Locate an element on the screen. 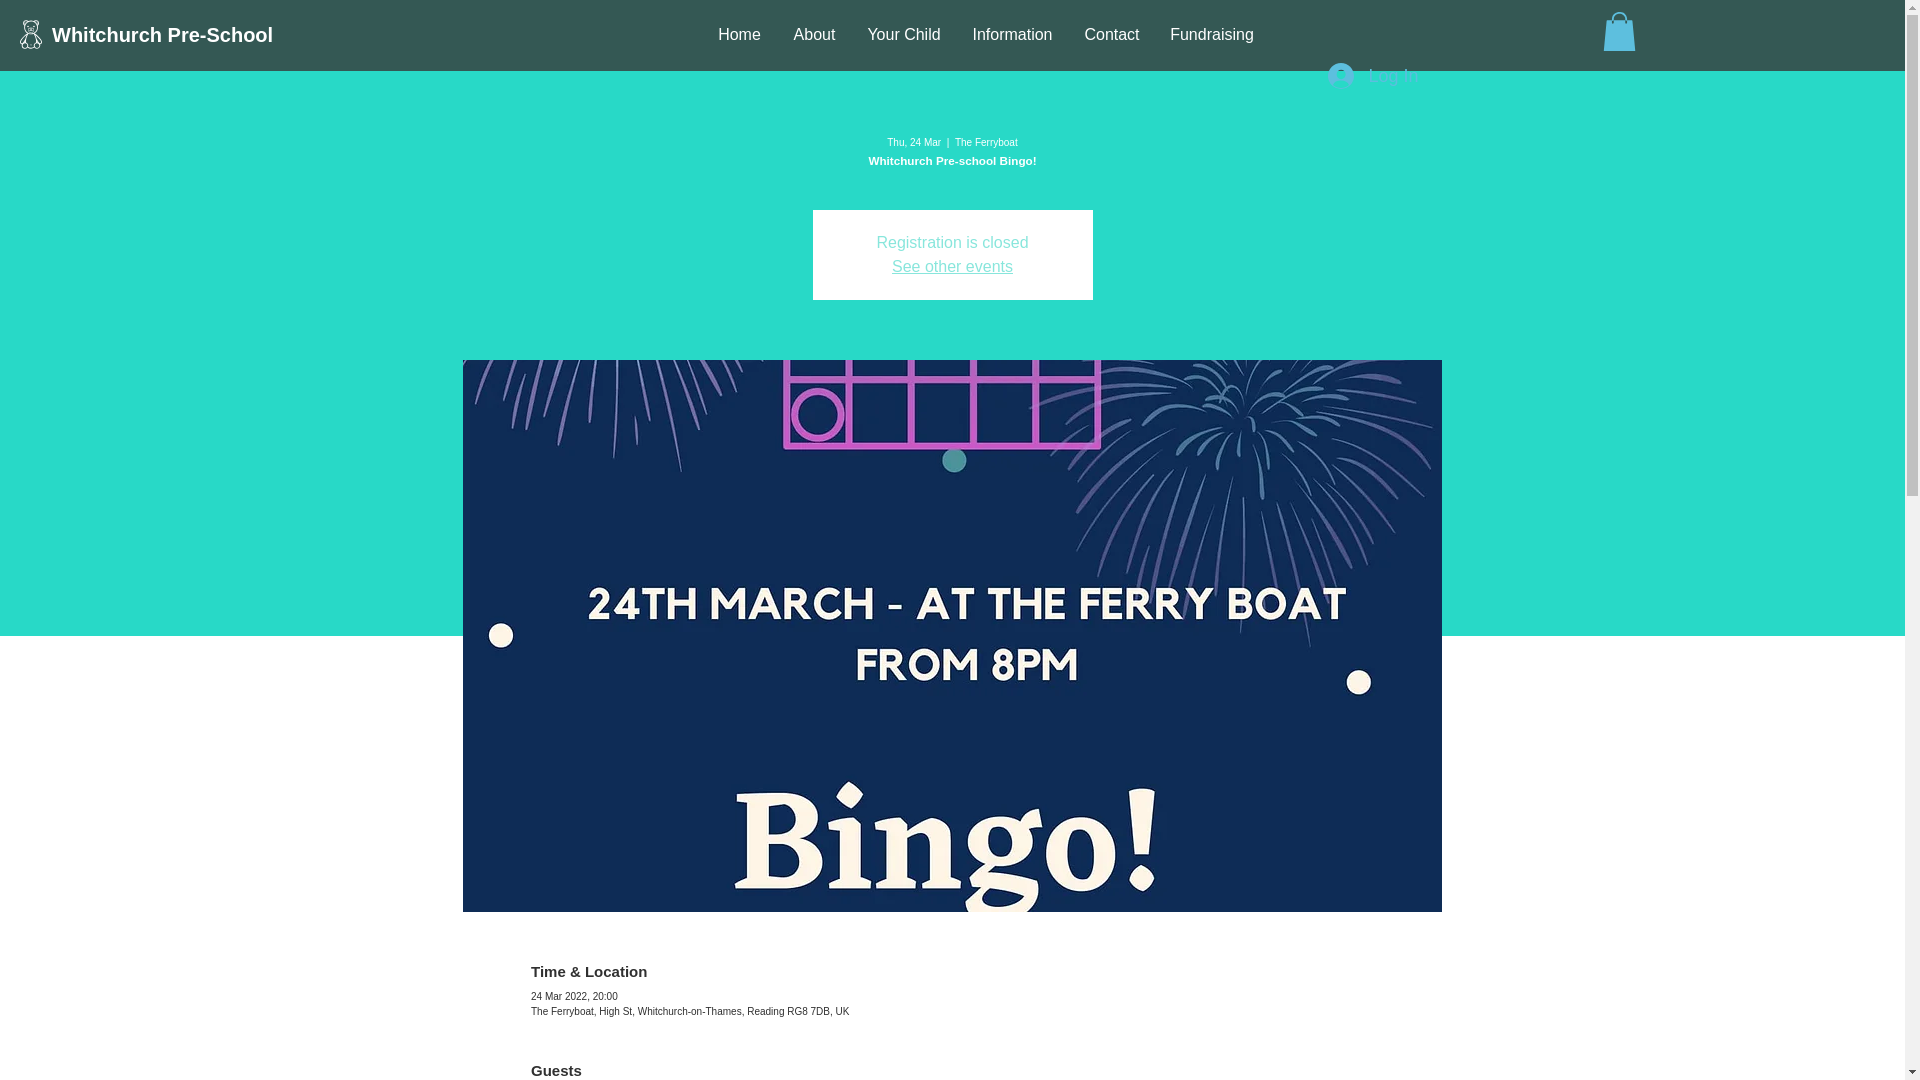 Image resolution: width=1920 pixels, height=1080 pixels. Fundraising is located at coordinates (1212, 34).